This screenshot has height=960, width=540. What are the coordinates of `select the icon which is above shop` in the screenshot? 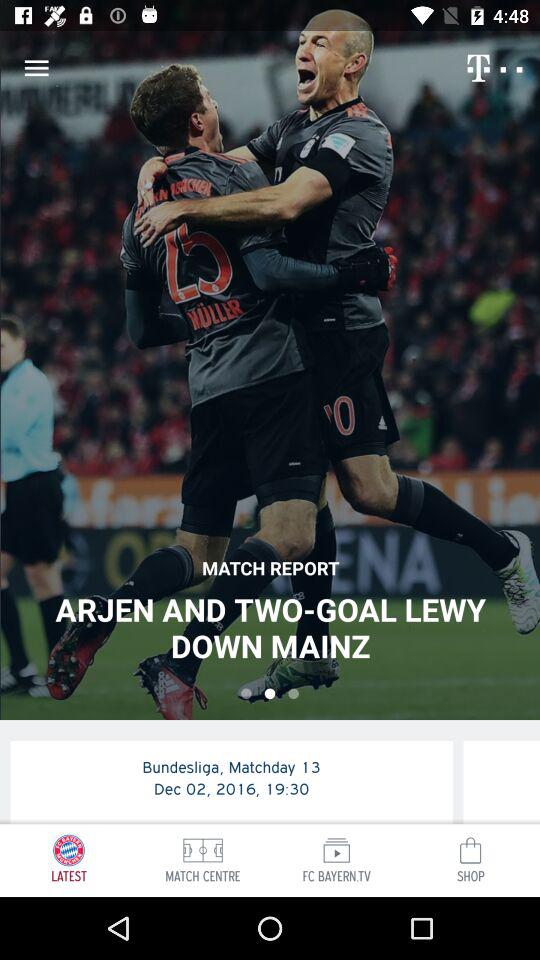 It's located at (470, 850).